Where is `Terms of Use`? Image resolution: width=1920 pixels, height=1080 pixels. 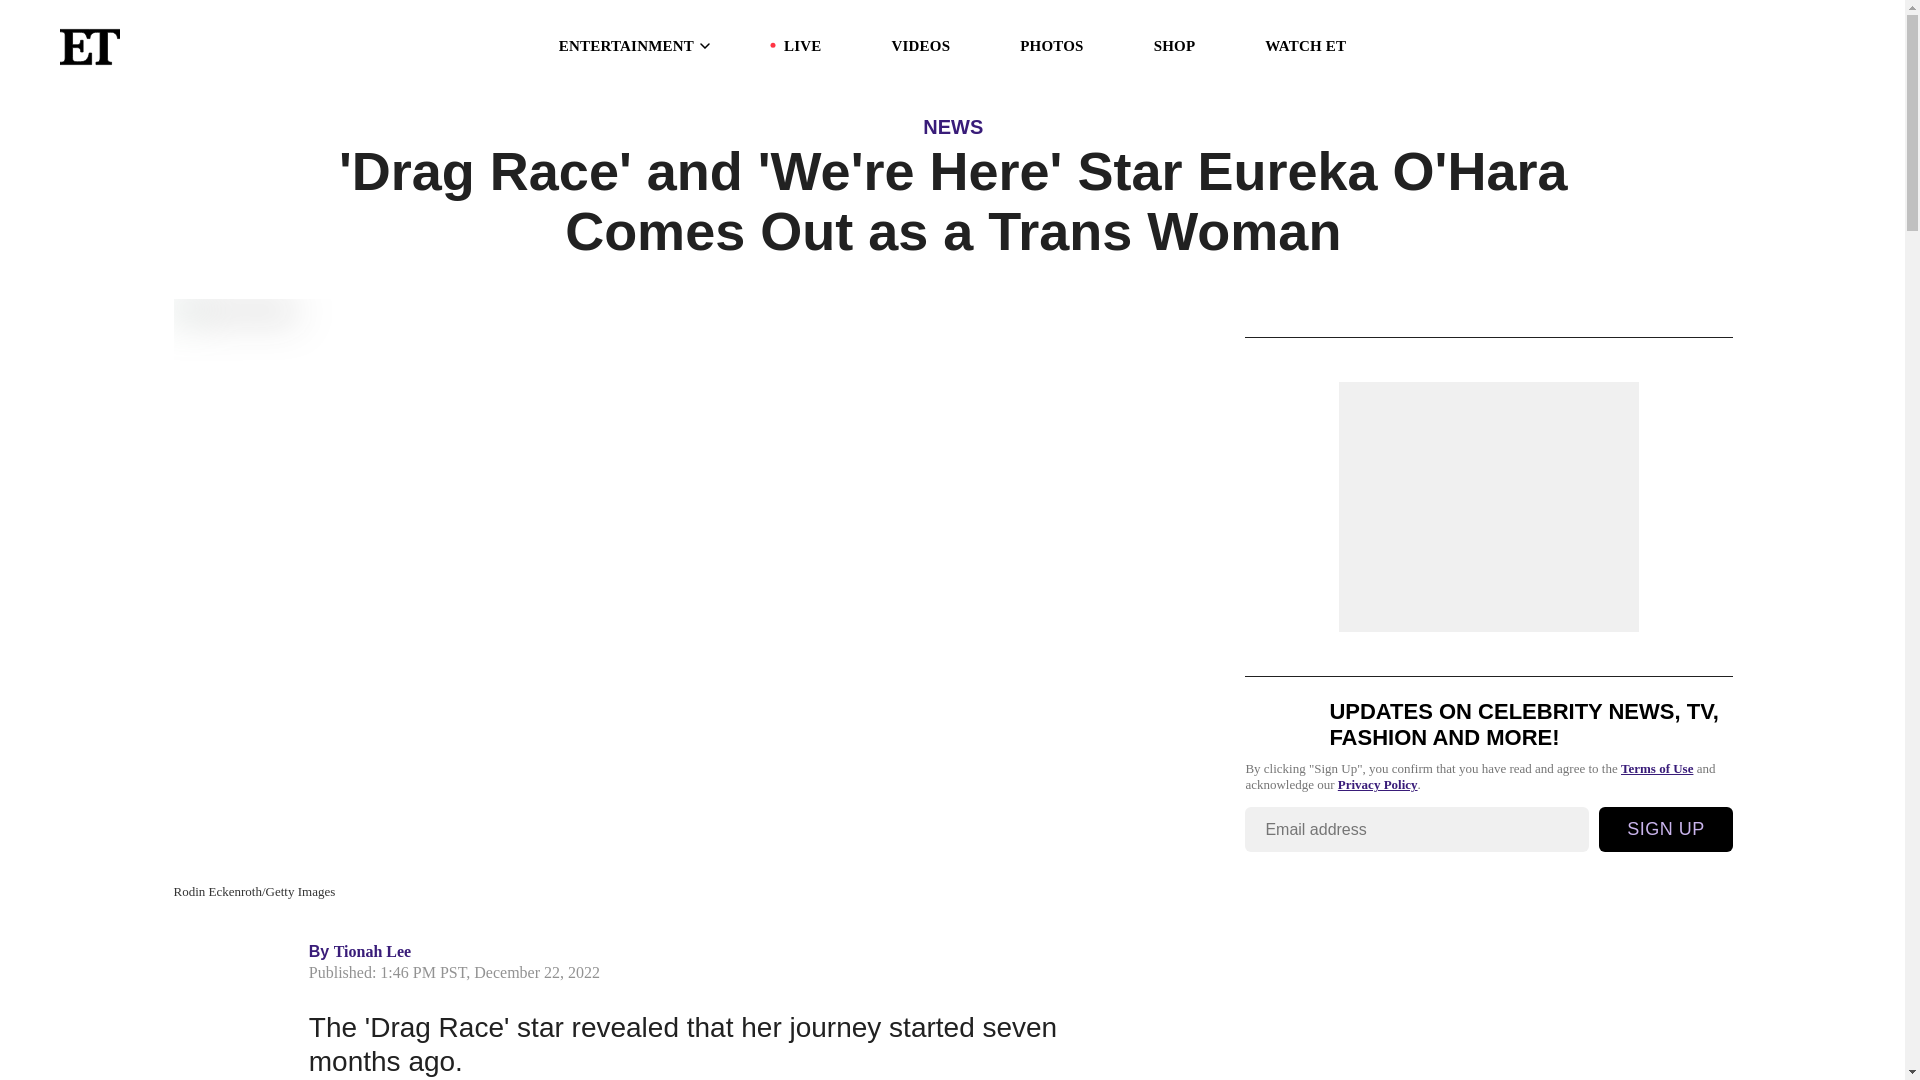 Terms of Use is located at coordinates (1656, 768).